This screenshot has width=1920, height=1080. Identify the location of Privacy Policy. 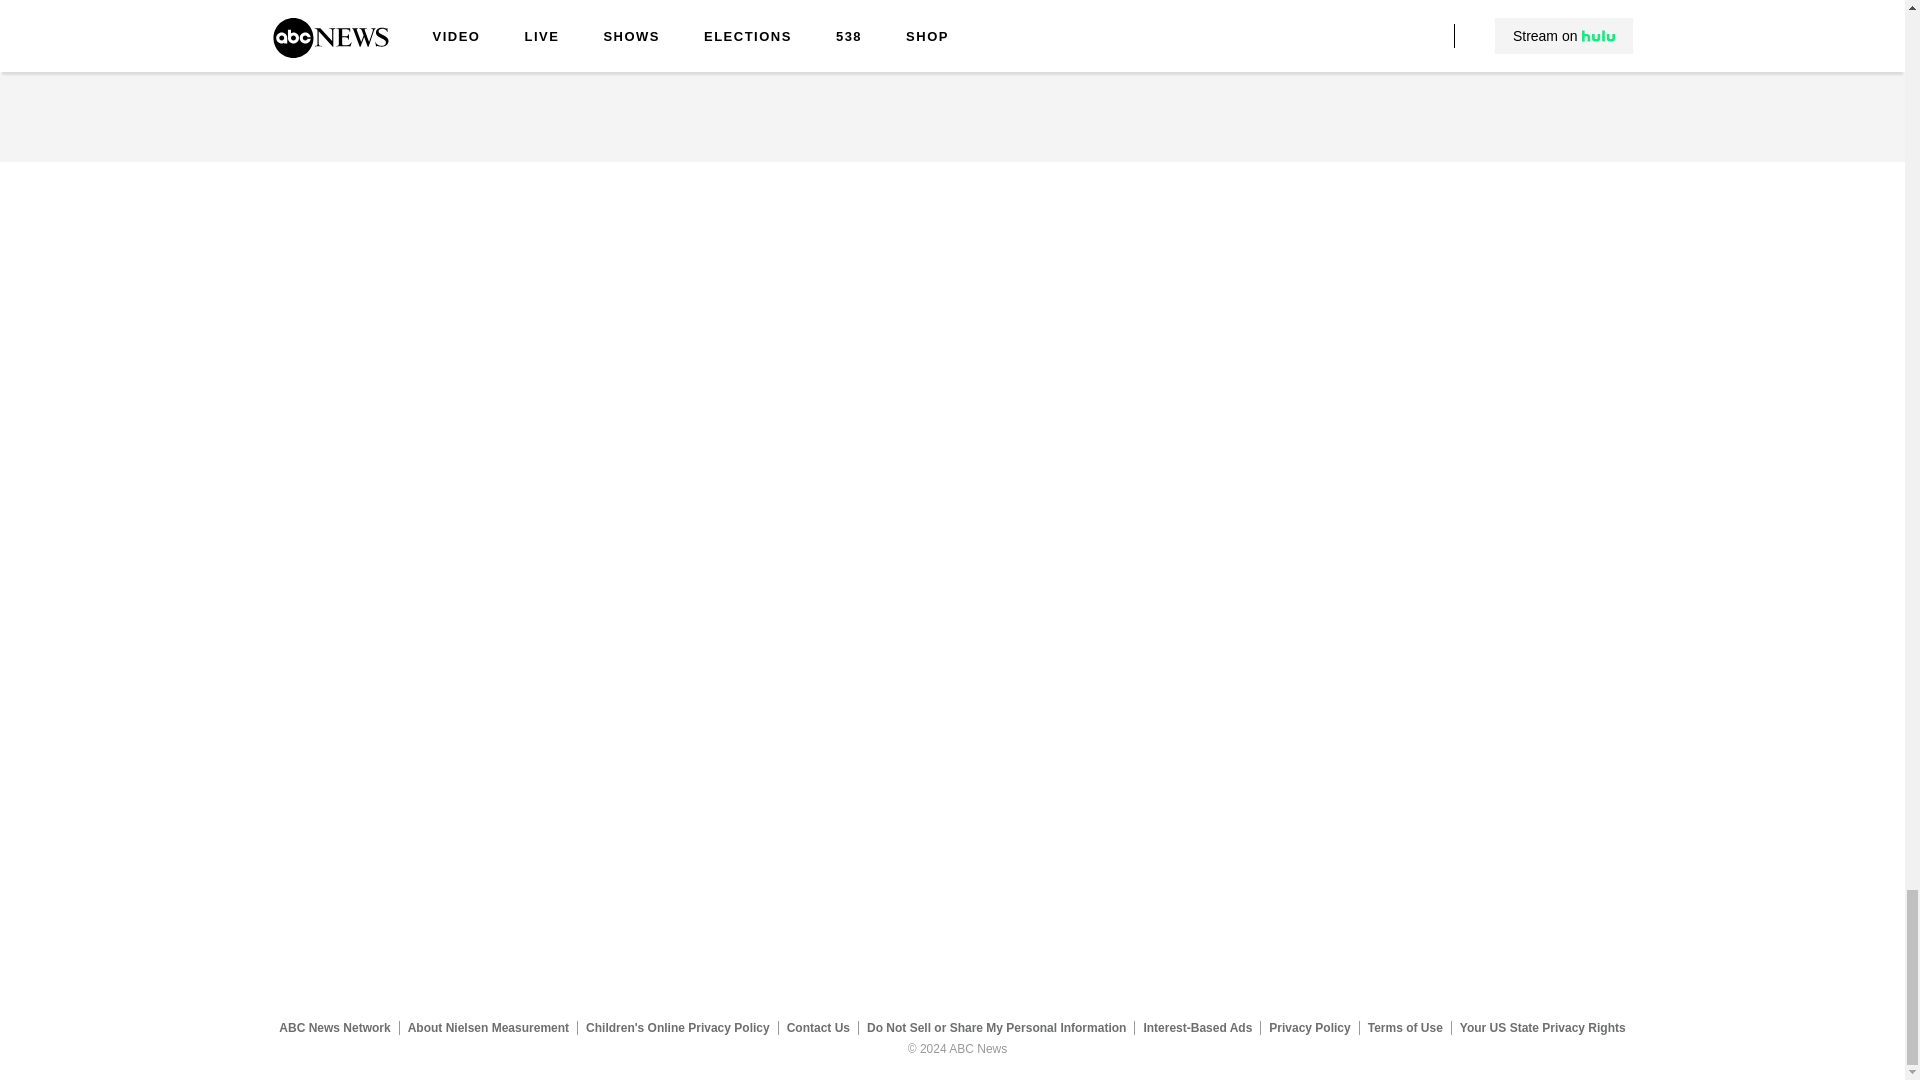
(1310, 1027).